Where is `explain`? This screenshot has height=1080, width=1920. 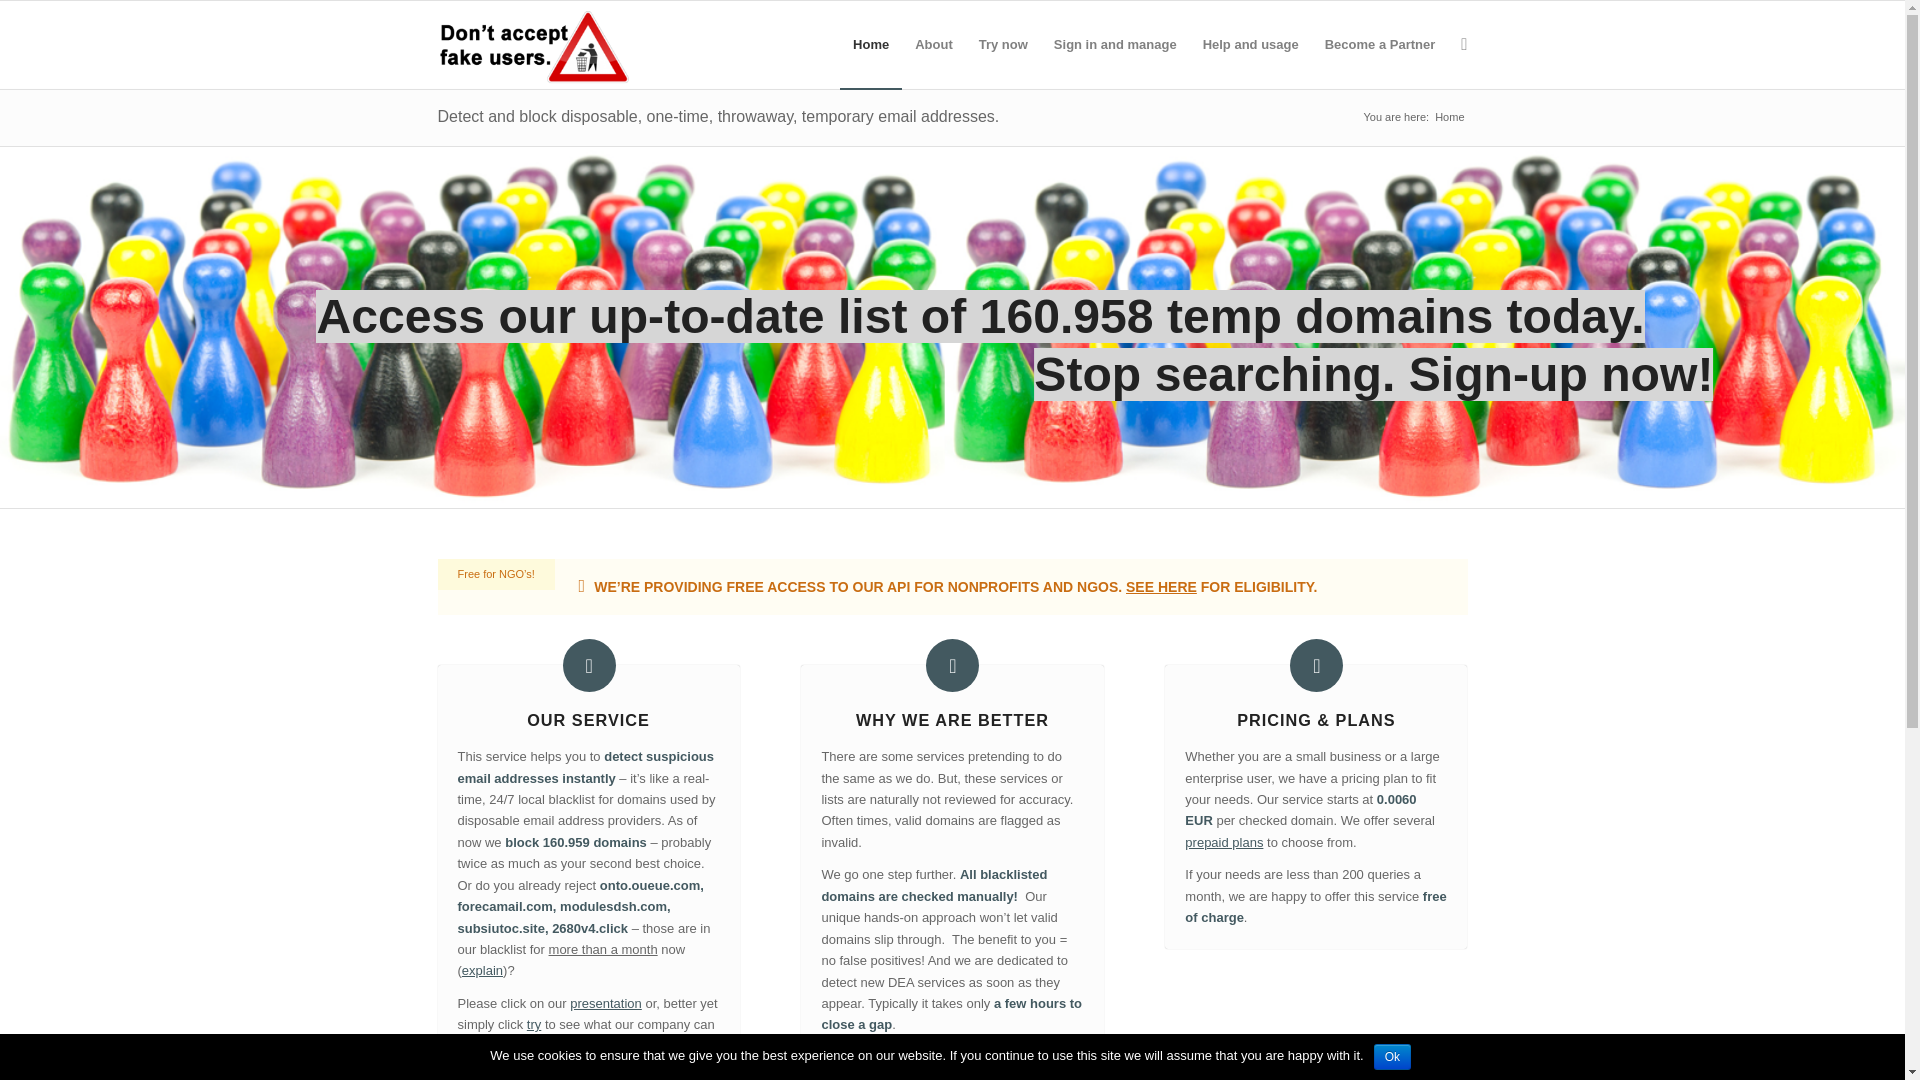 explain is located at coordinates (482, 970).